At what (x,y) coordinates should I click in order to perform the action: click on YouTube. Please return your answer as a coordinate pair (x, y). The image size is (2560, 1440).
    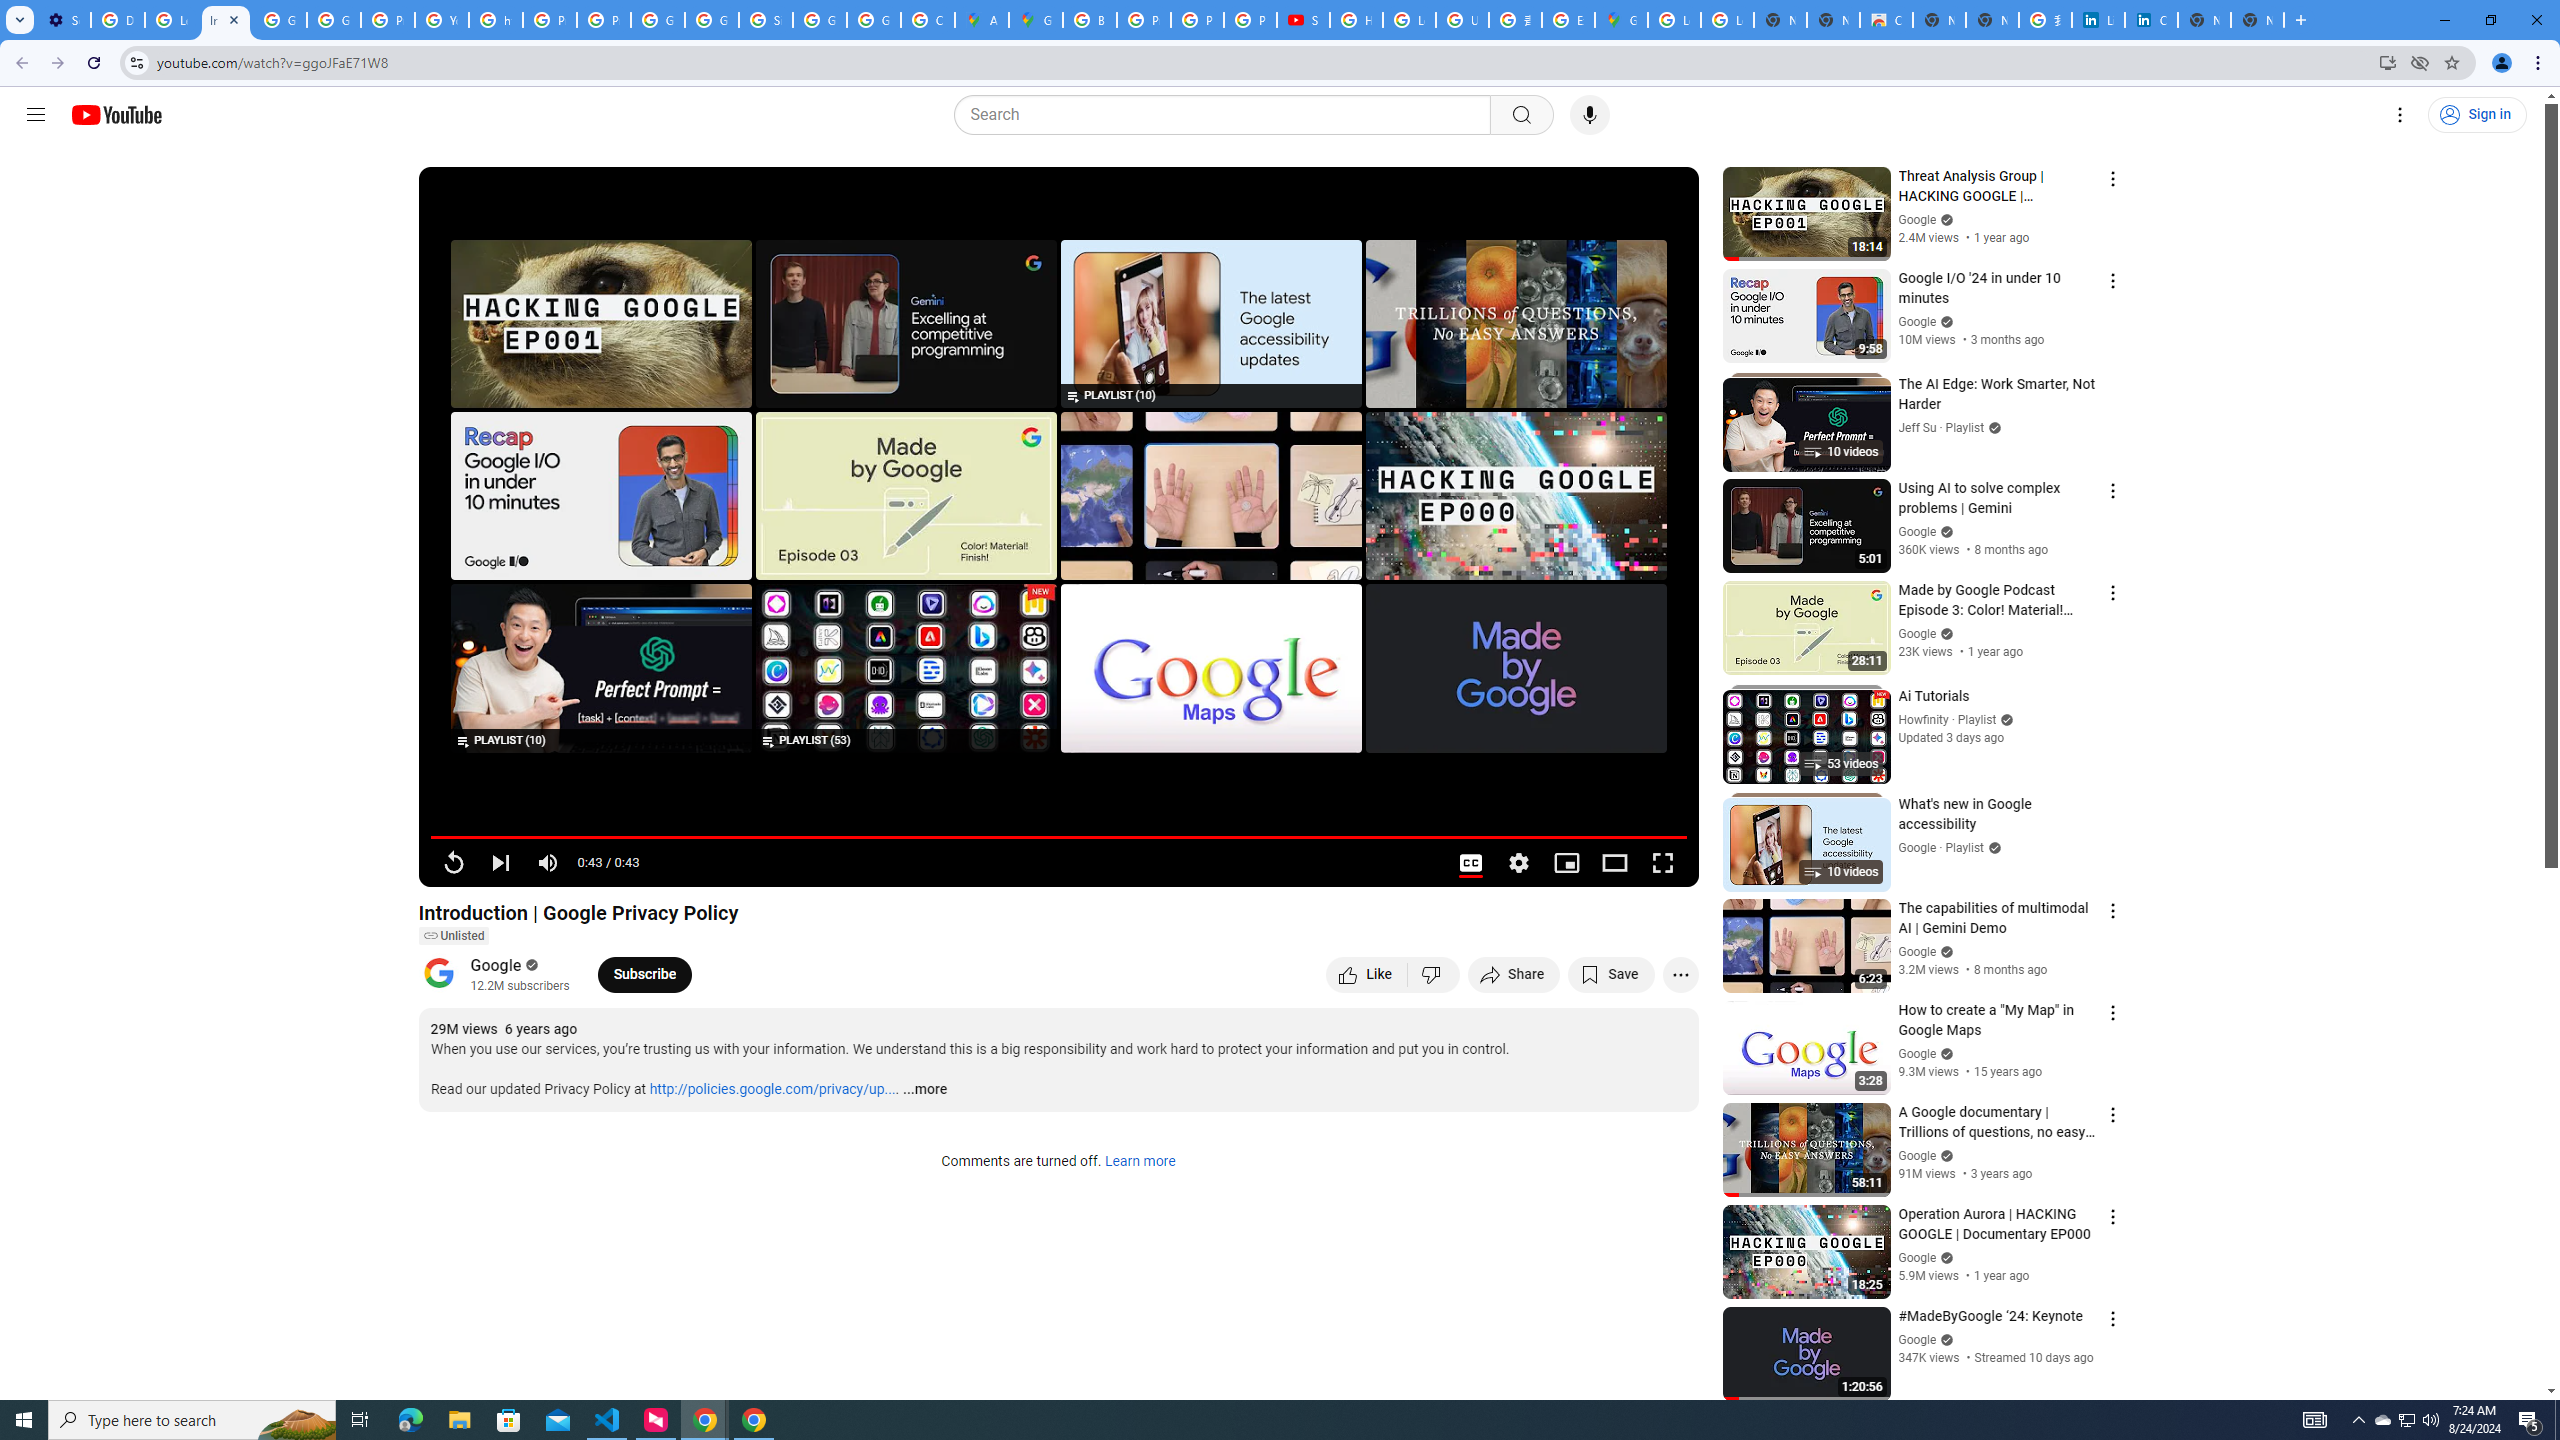
    Looking at the image, I should click on (442, 20).